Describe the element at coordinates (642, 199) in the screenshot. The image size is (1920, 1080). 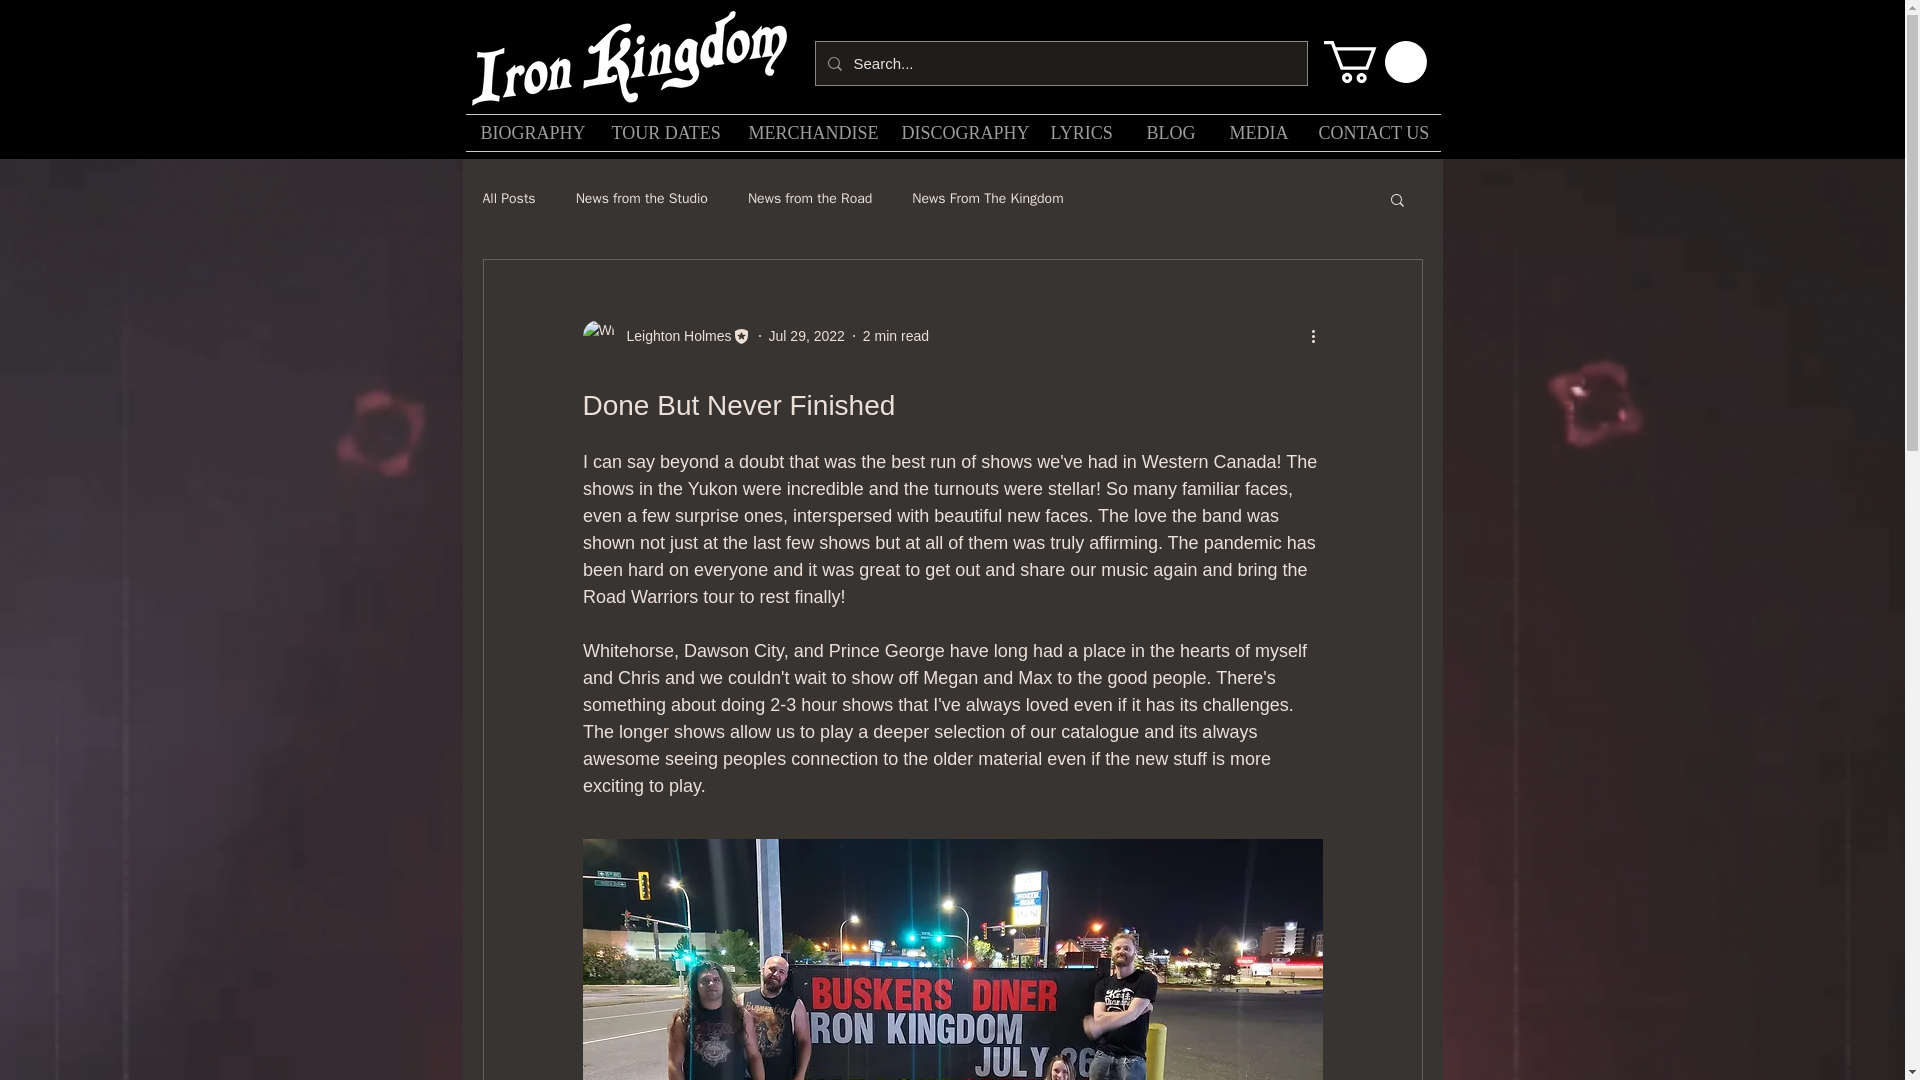
I see `News from the Studio` at that location.